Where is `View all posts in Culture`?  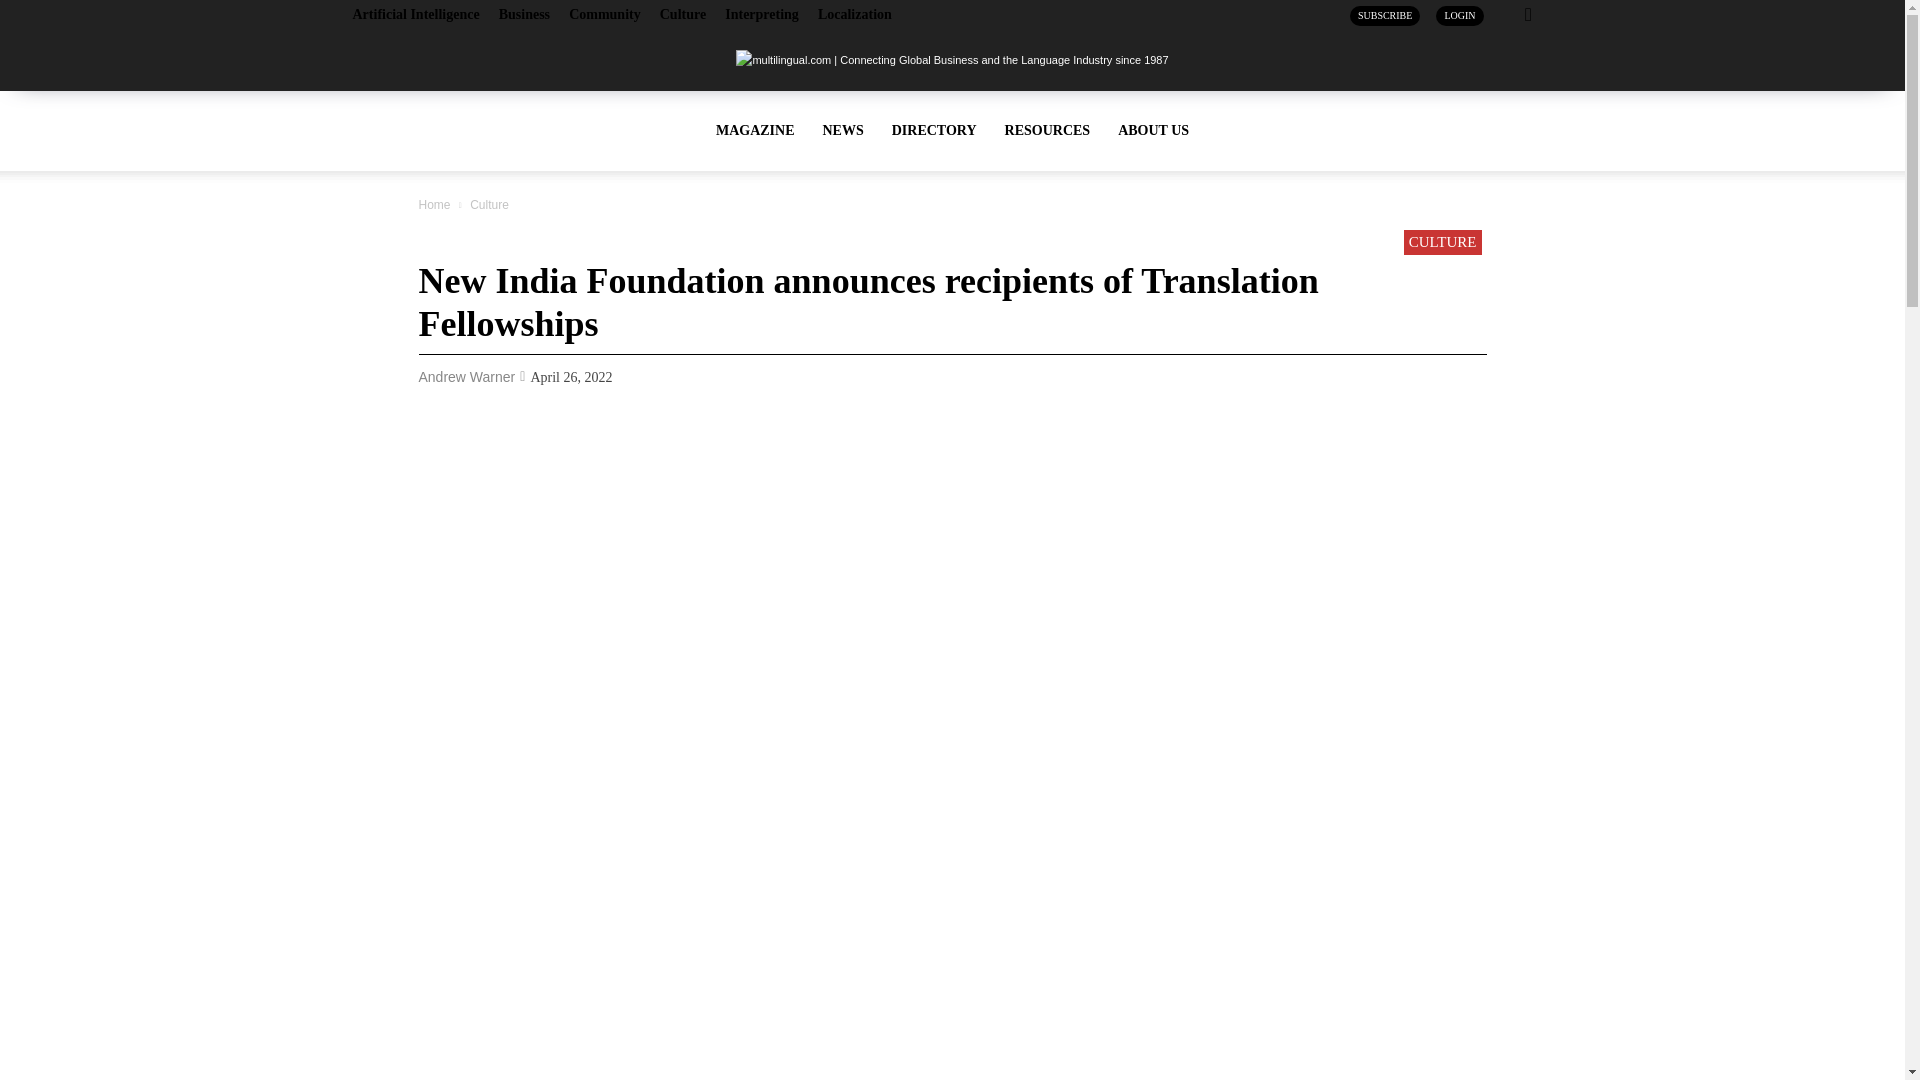 View all posts in Culture is located at coordinates (489, 204).